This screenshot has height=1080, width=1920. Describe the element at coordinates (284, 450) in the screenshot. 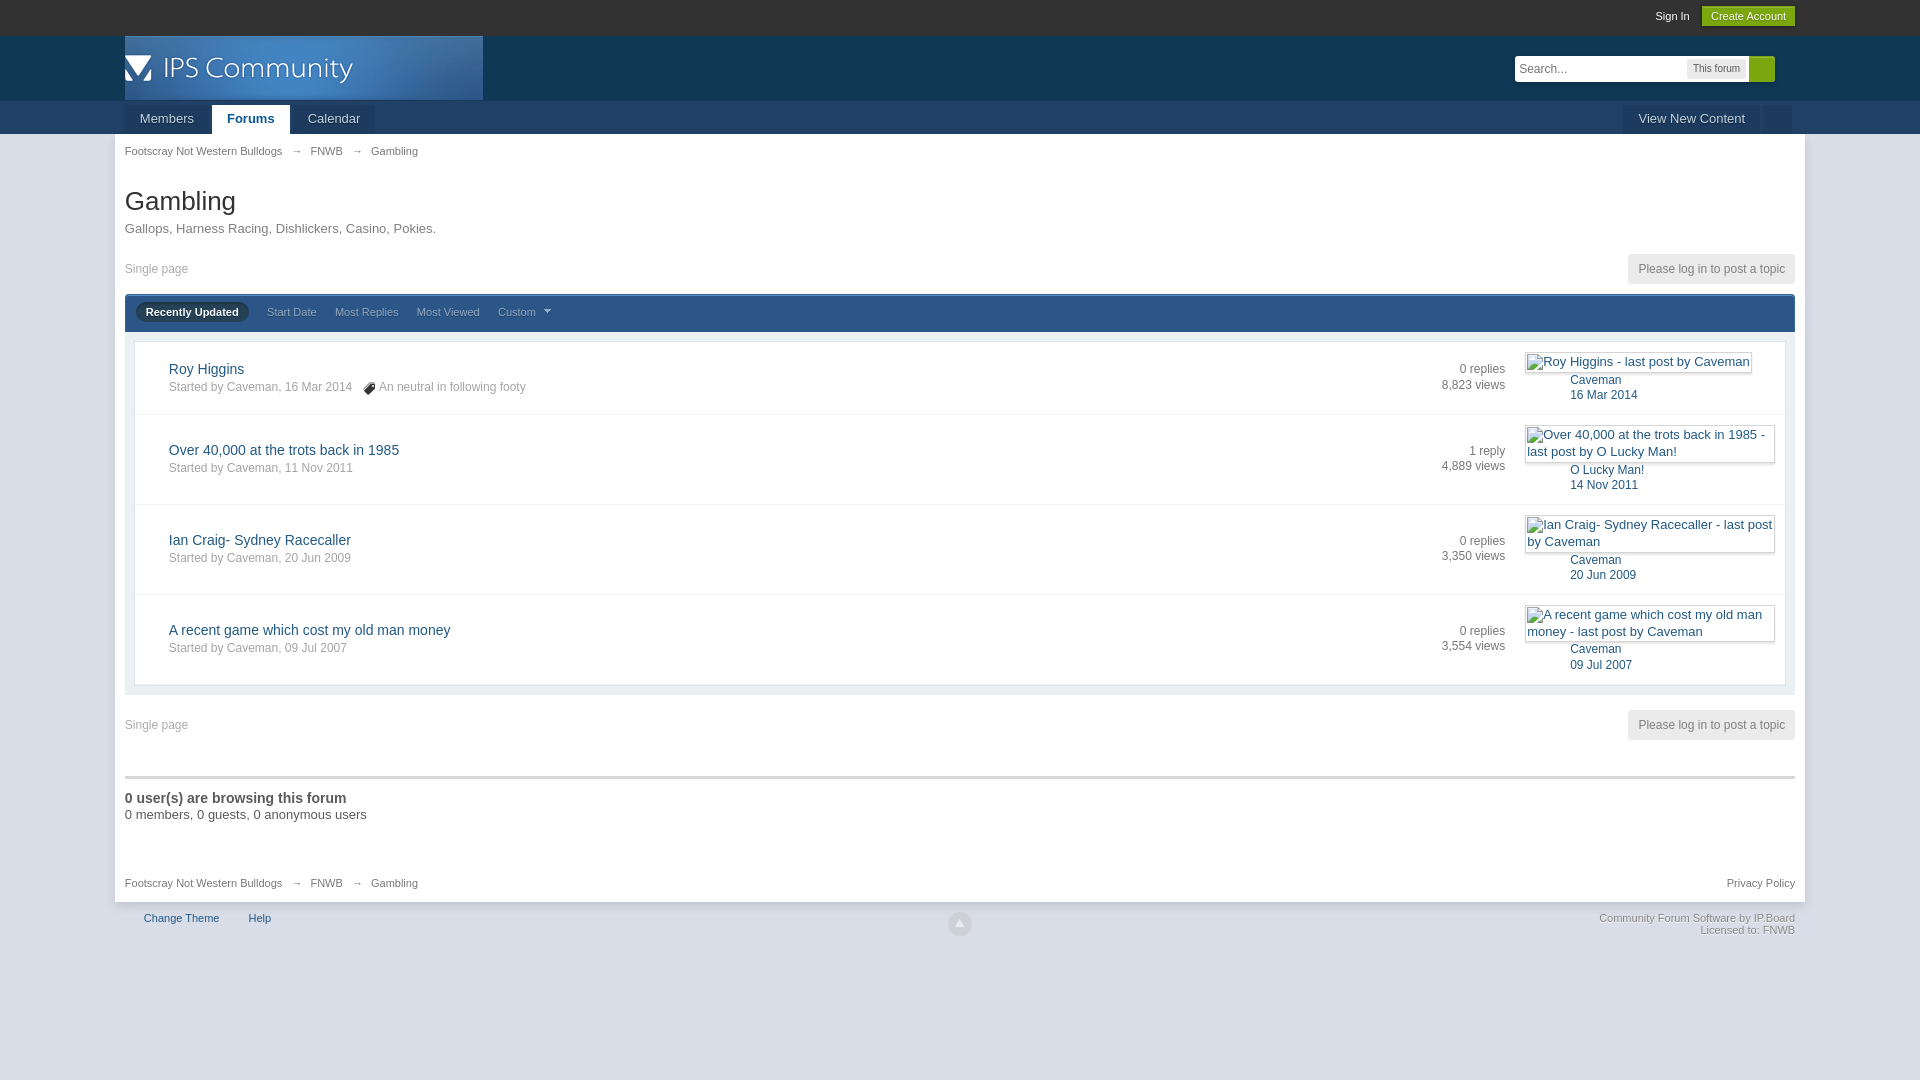

I see `Over 40,000 at the trots back in 1985` at that location.